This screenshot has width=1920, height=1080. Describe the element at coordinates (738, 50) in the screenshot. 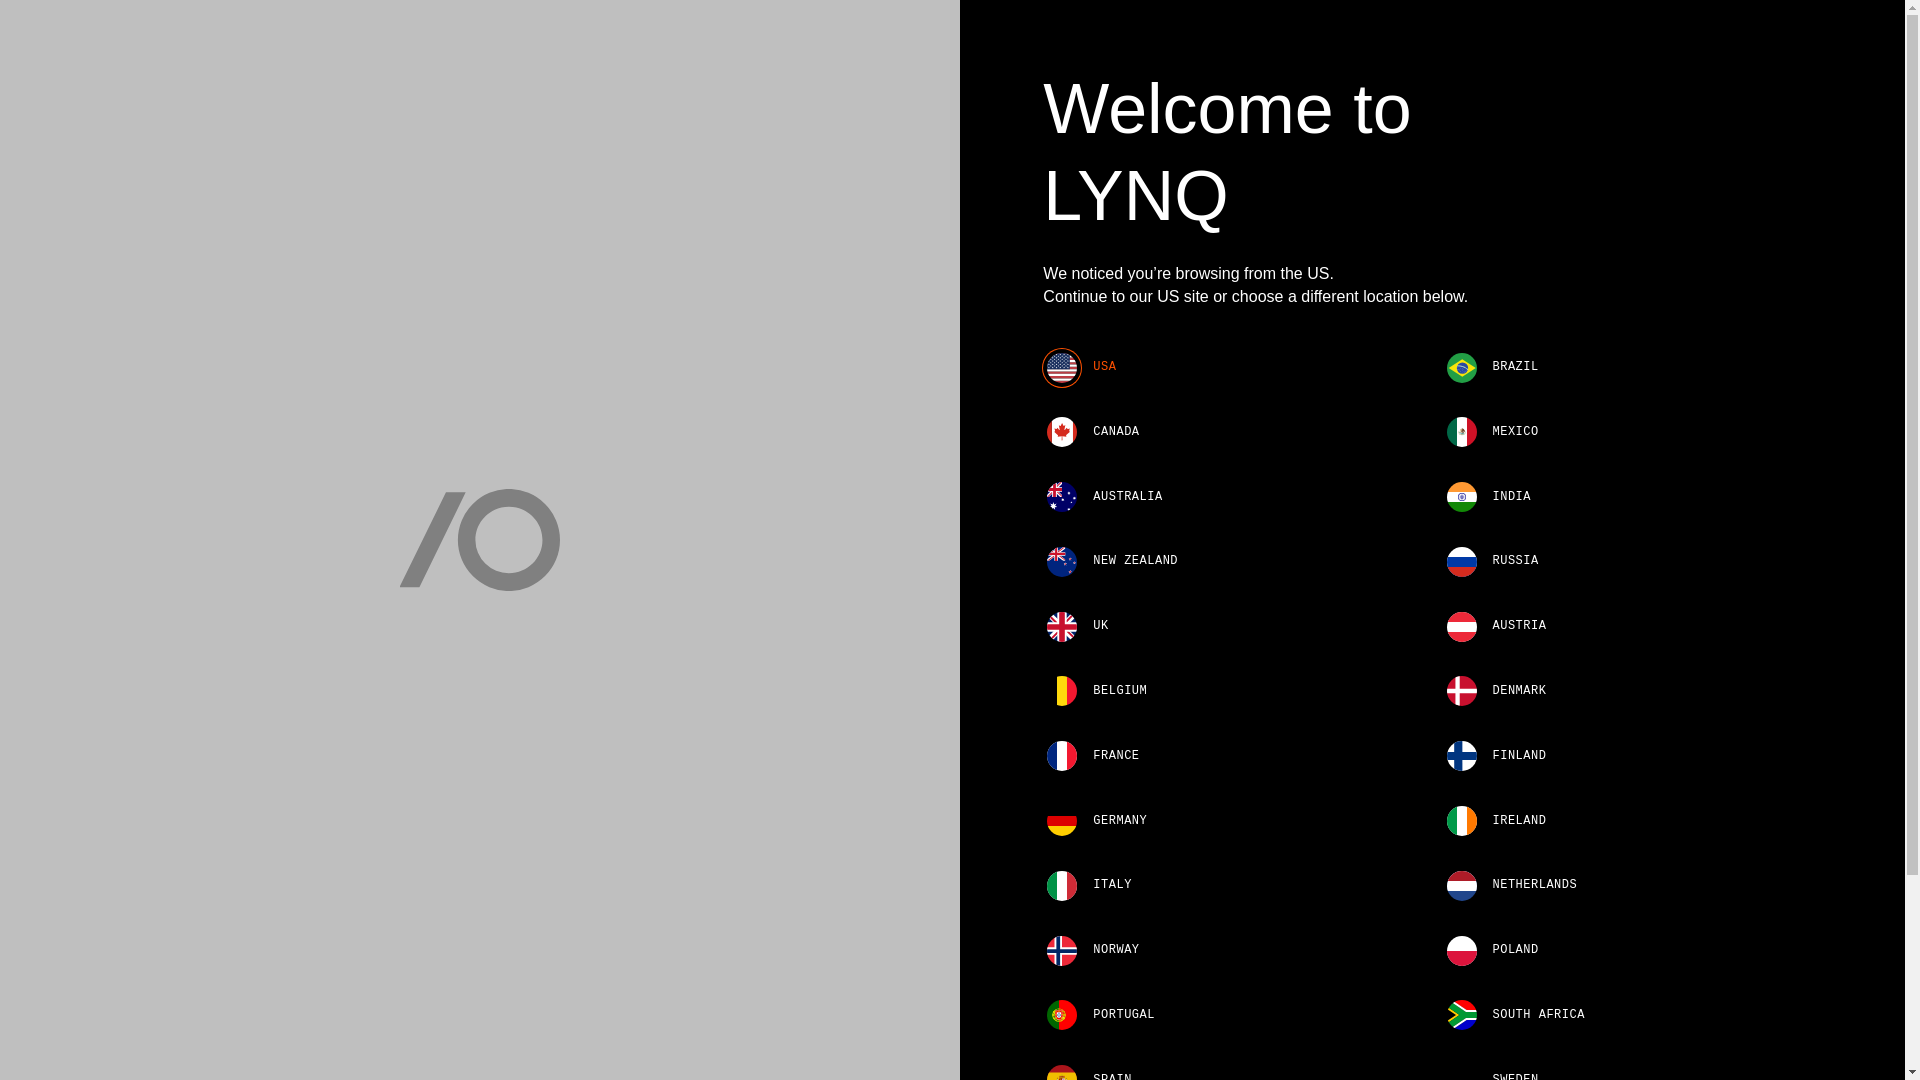

I see `Solution` at that location.